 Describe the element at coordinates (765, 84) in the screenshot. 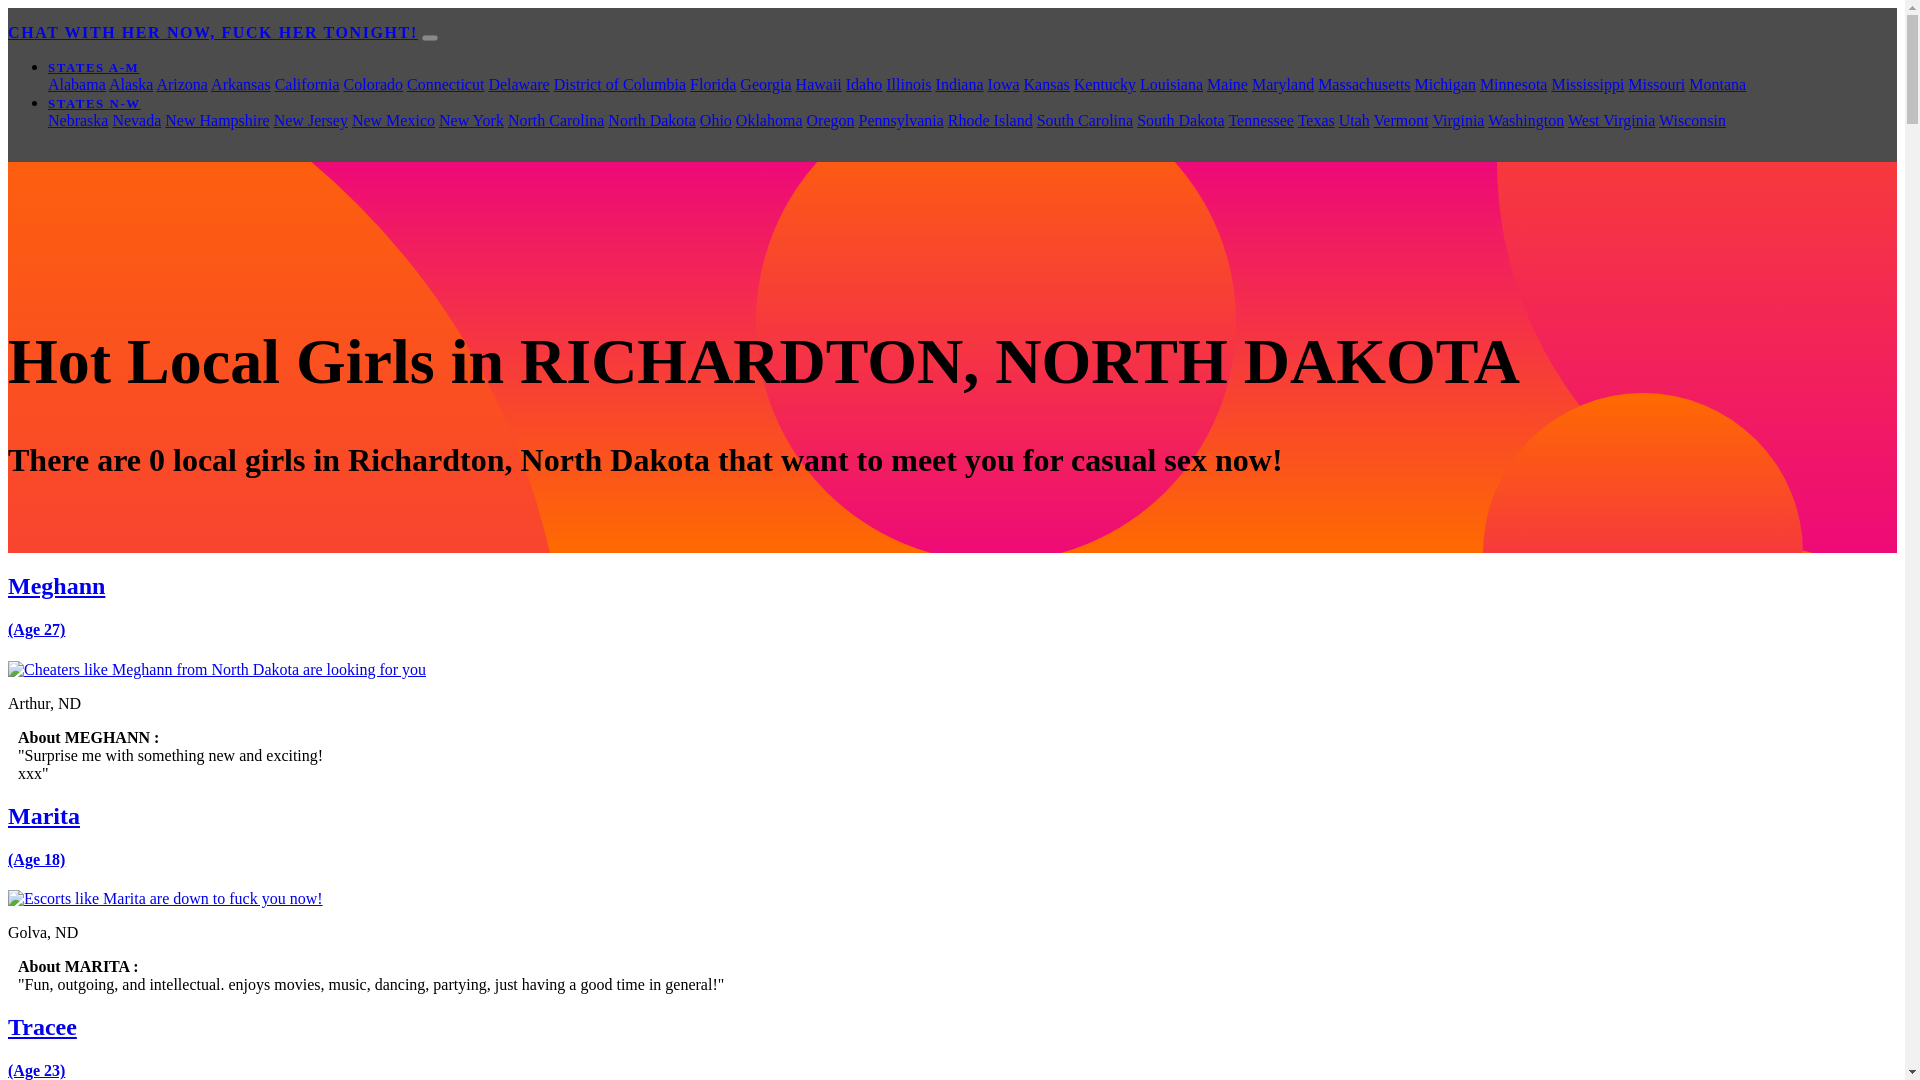

I see `Georgia` at that location.